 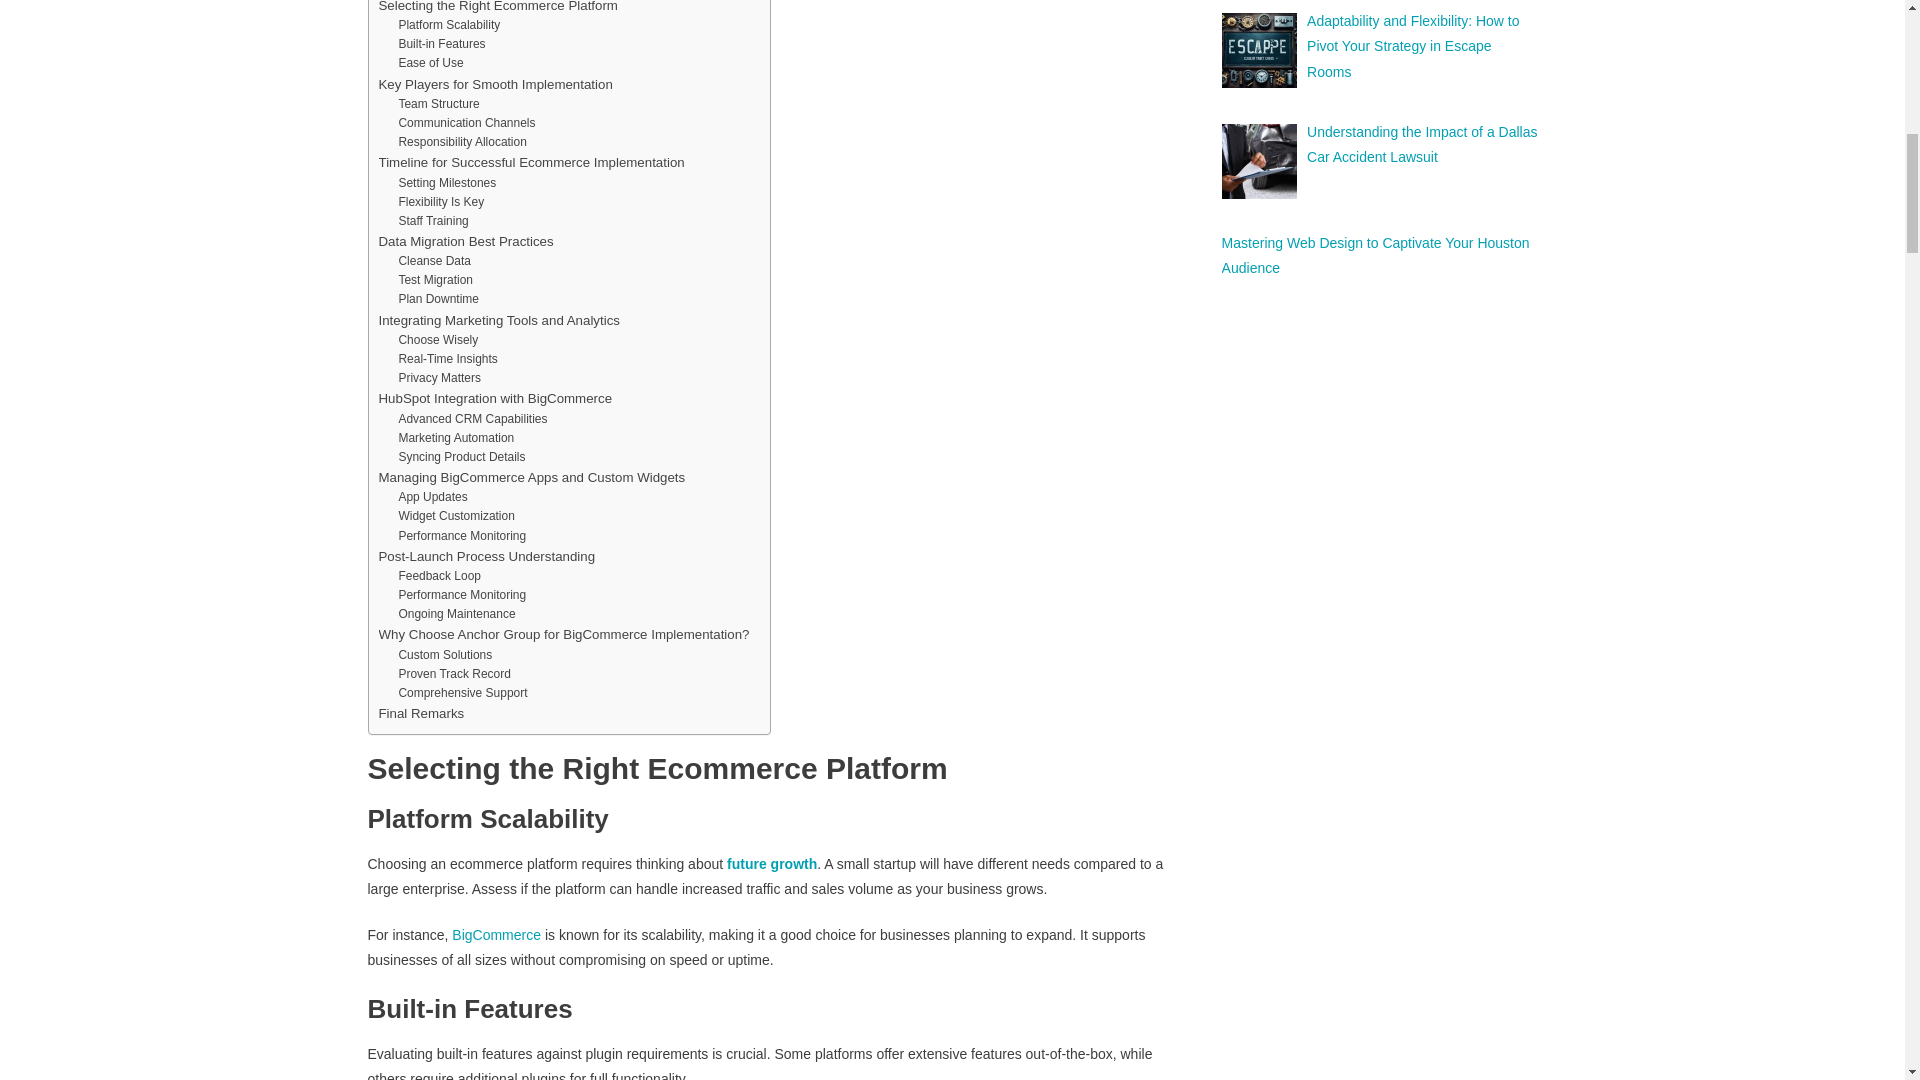 I want to click on Data Migration Best Practices, so click(x=465, y=241).